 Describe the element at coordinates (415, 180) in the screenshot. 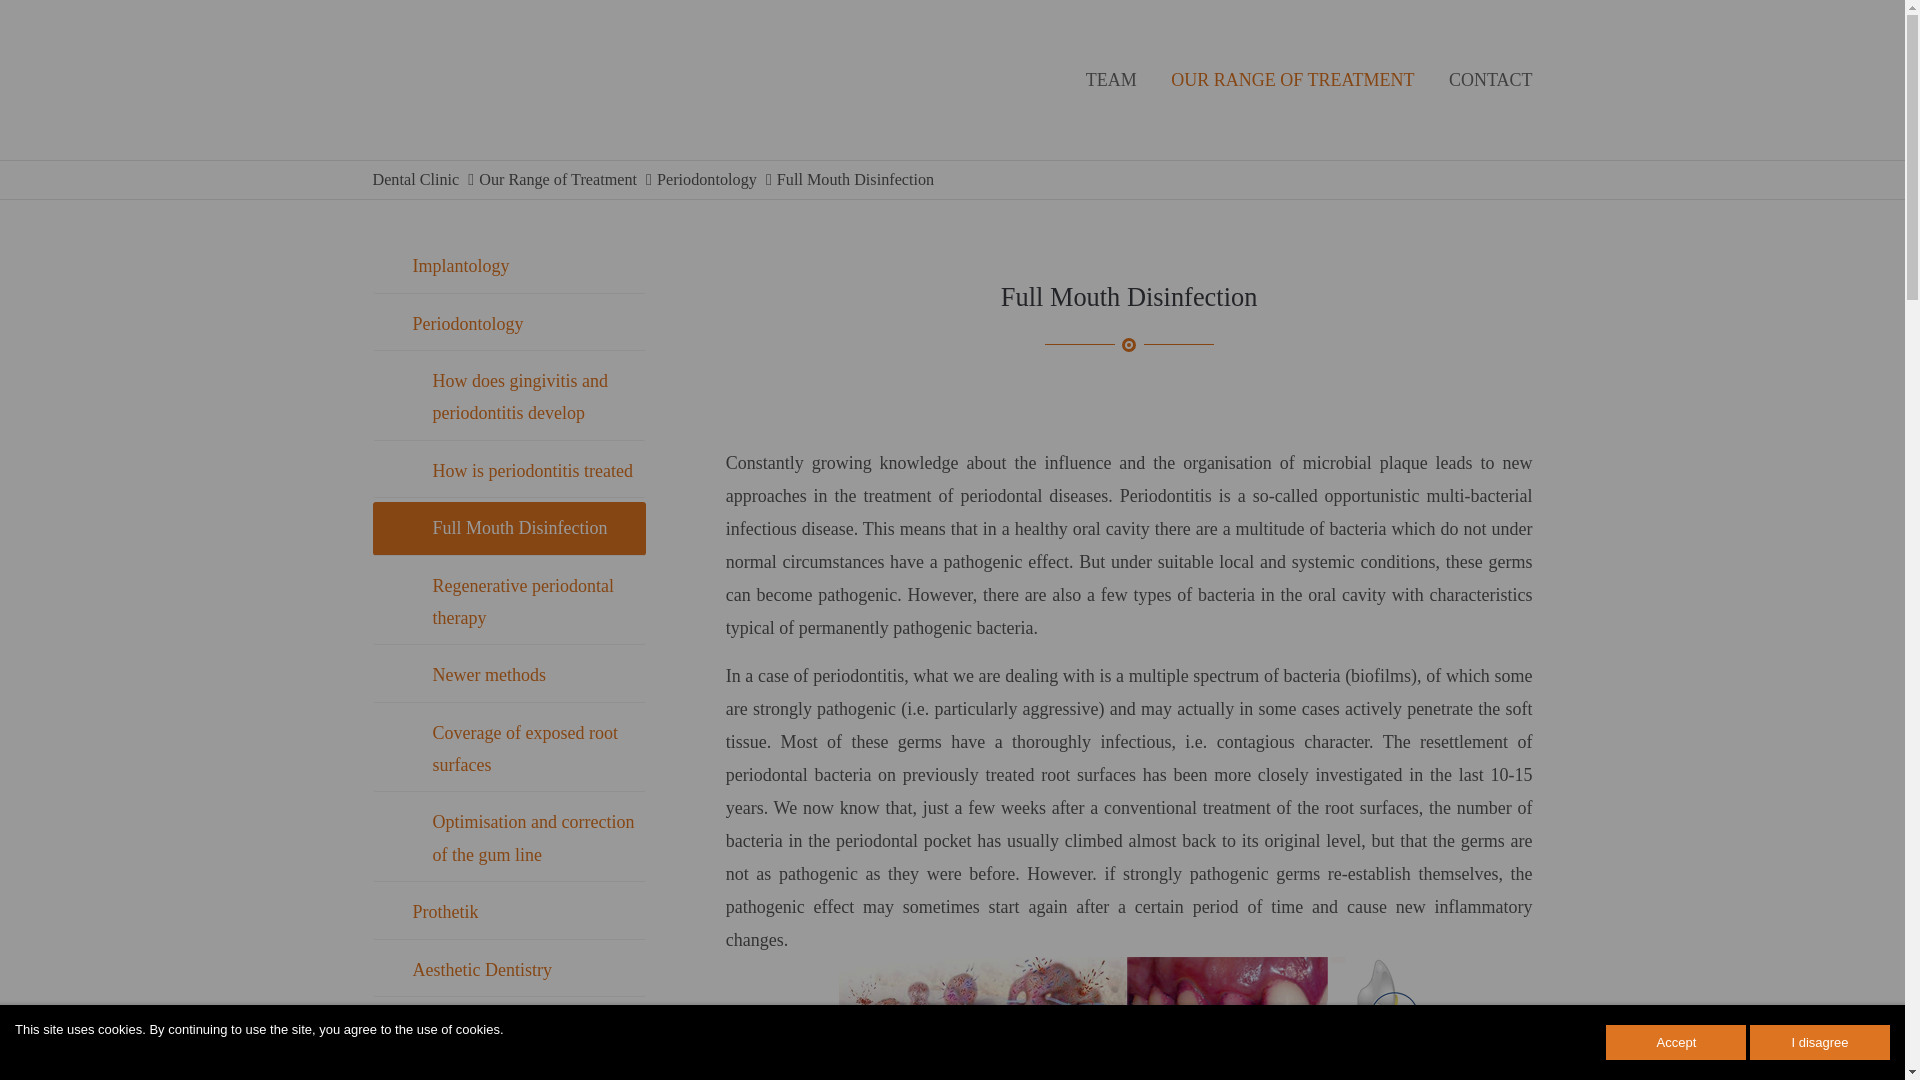

I see `Dental Clinic` at that location.